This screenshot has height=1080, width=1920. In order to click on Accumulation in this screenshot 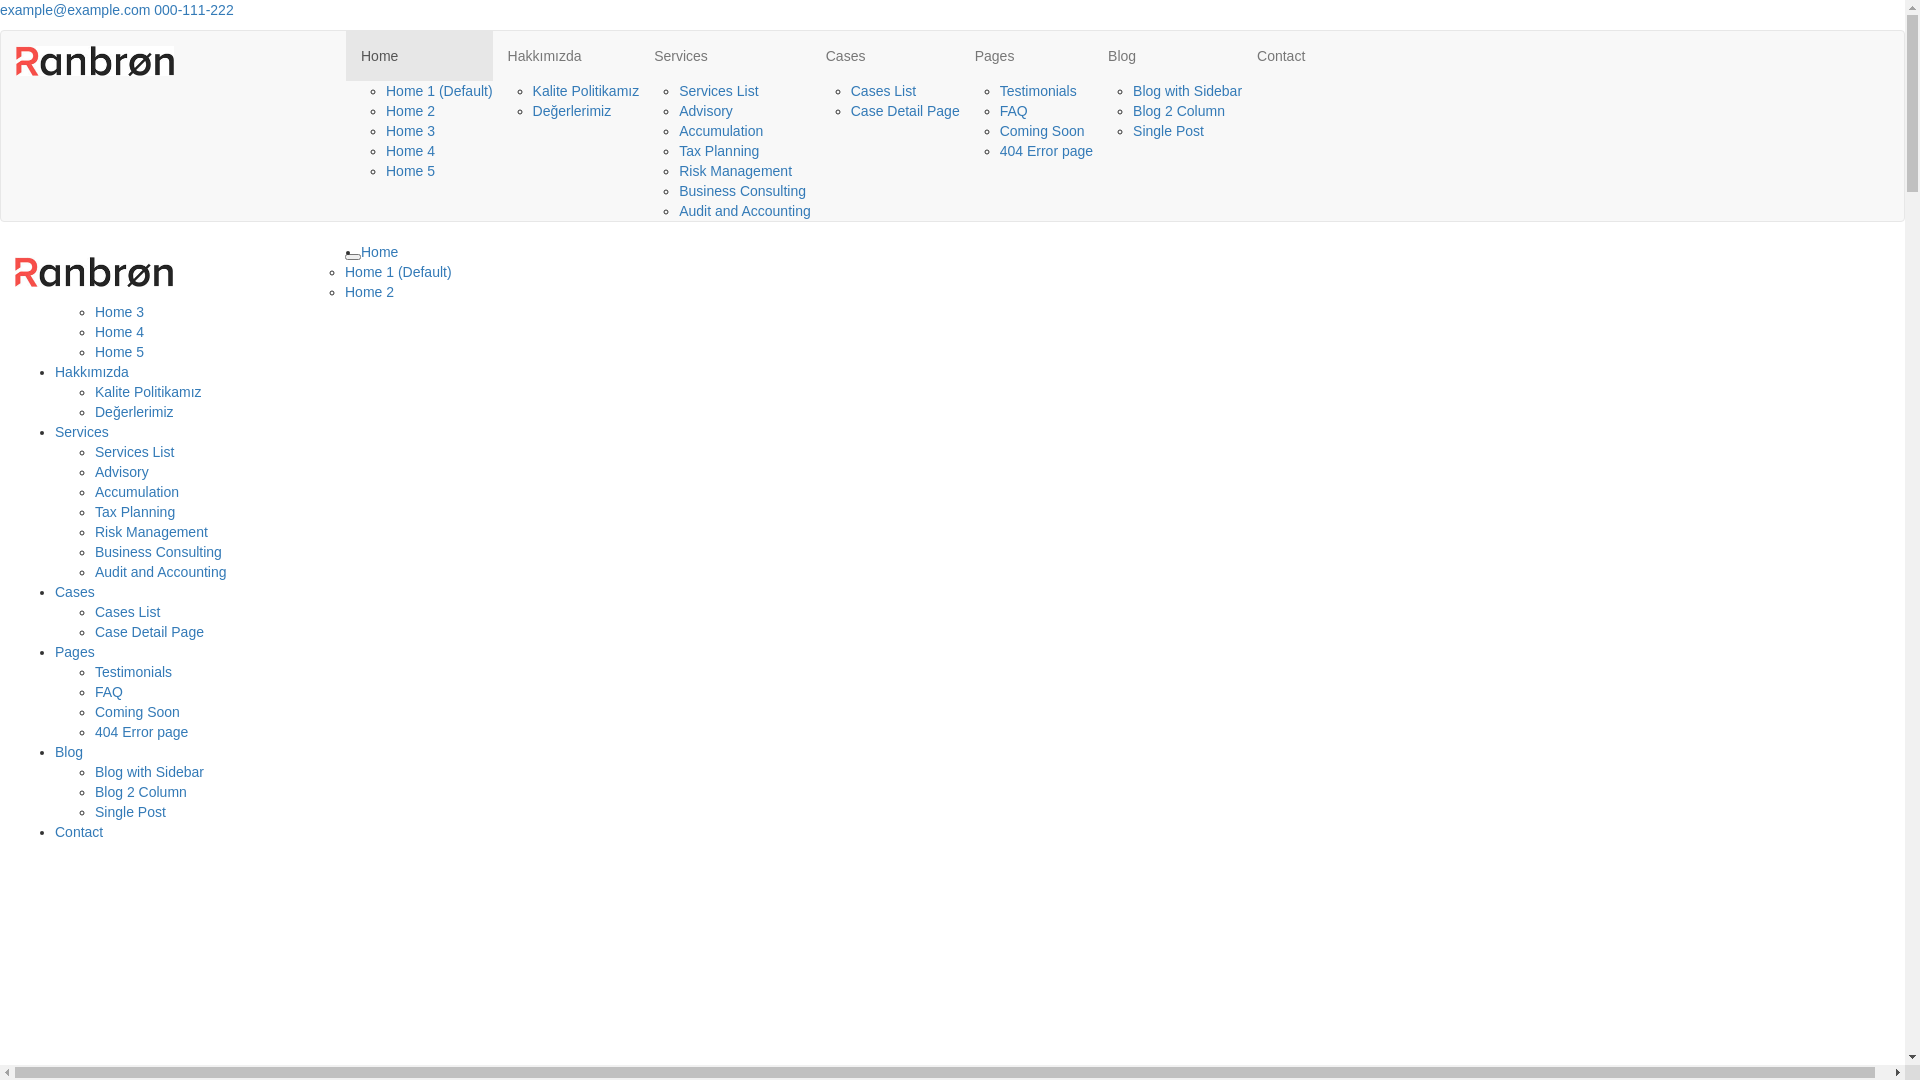, I will do `click(137, 492)`.